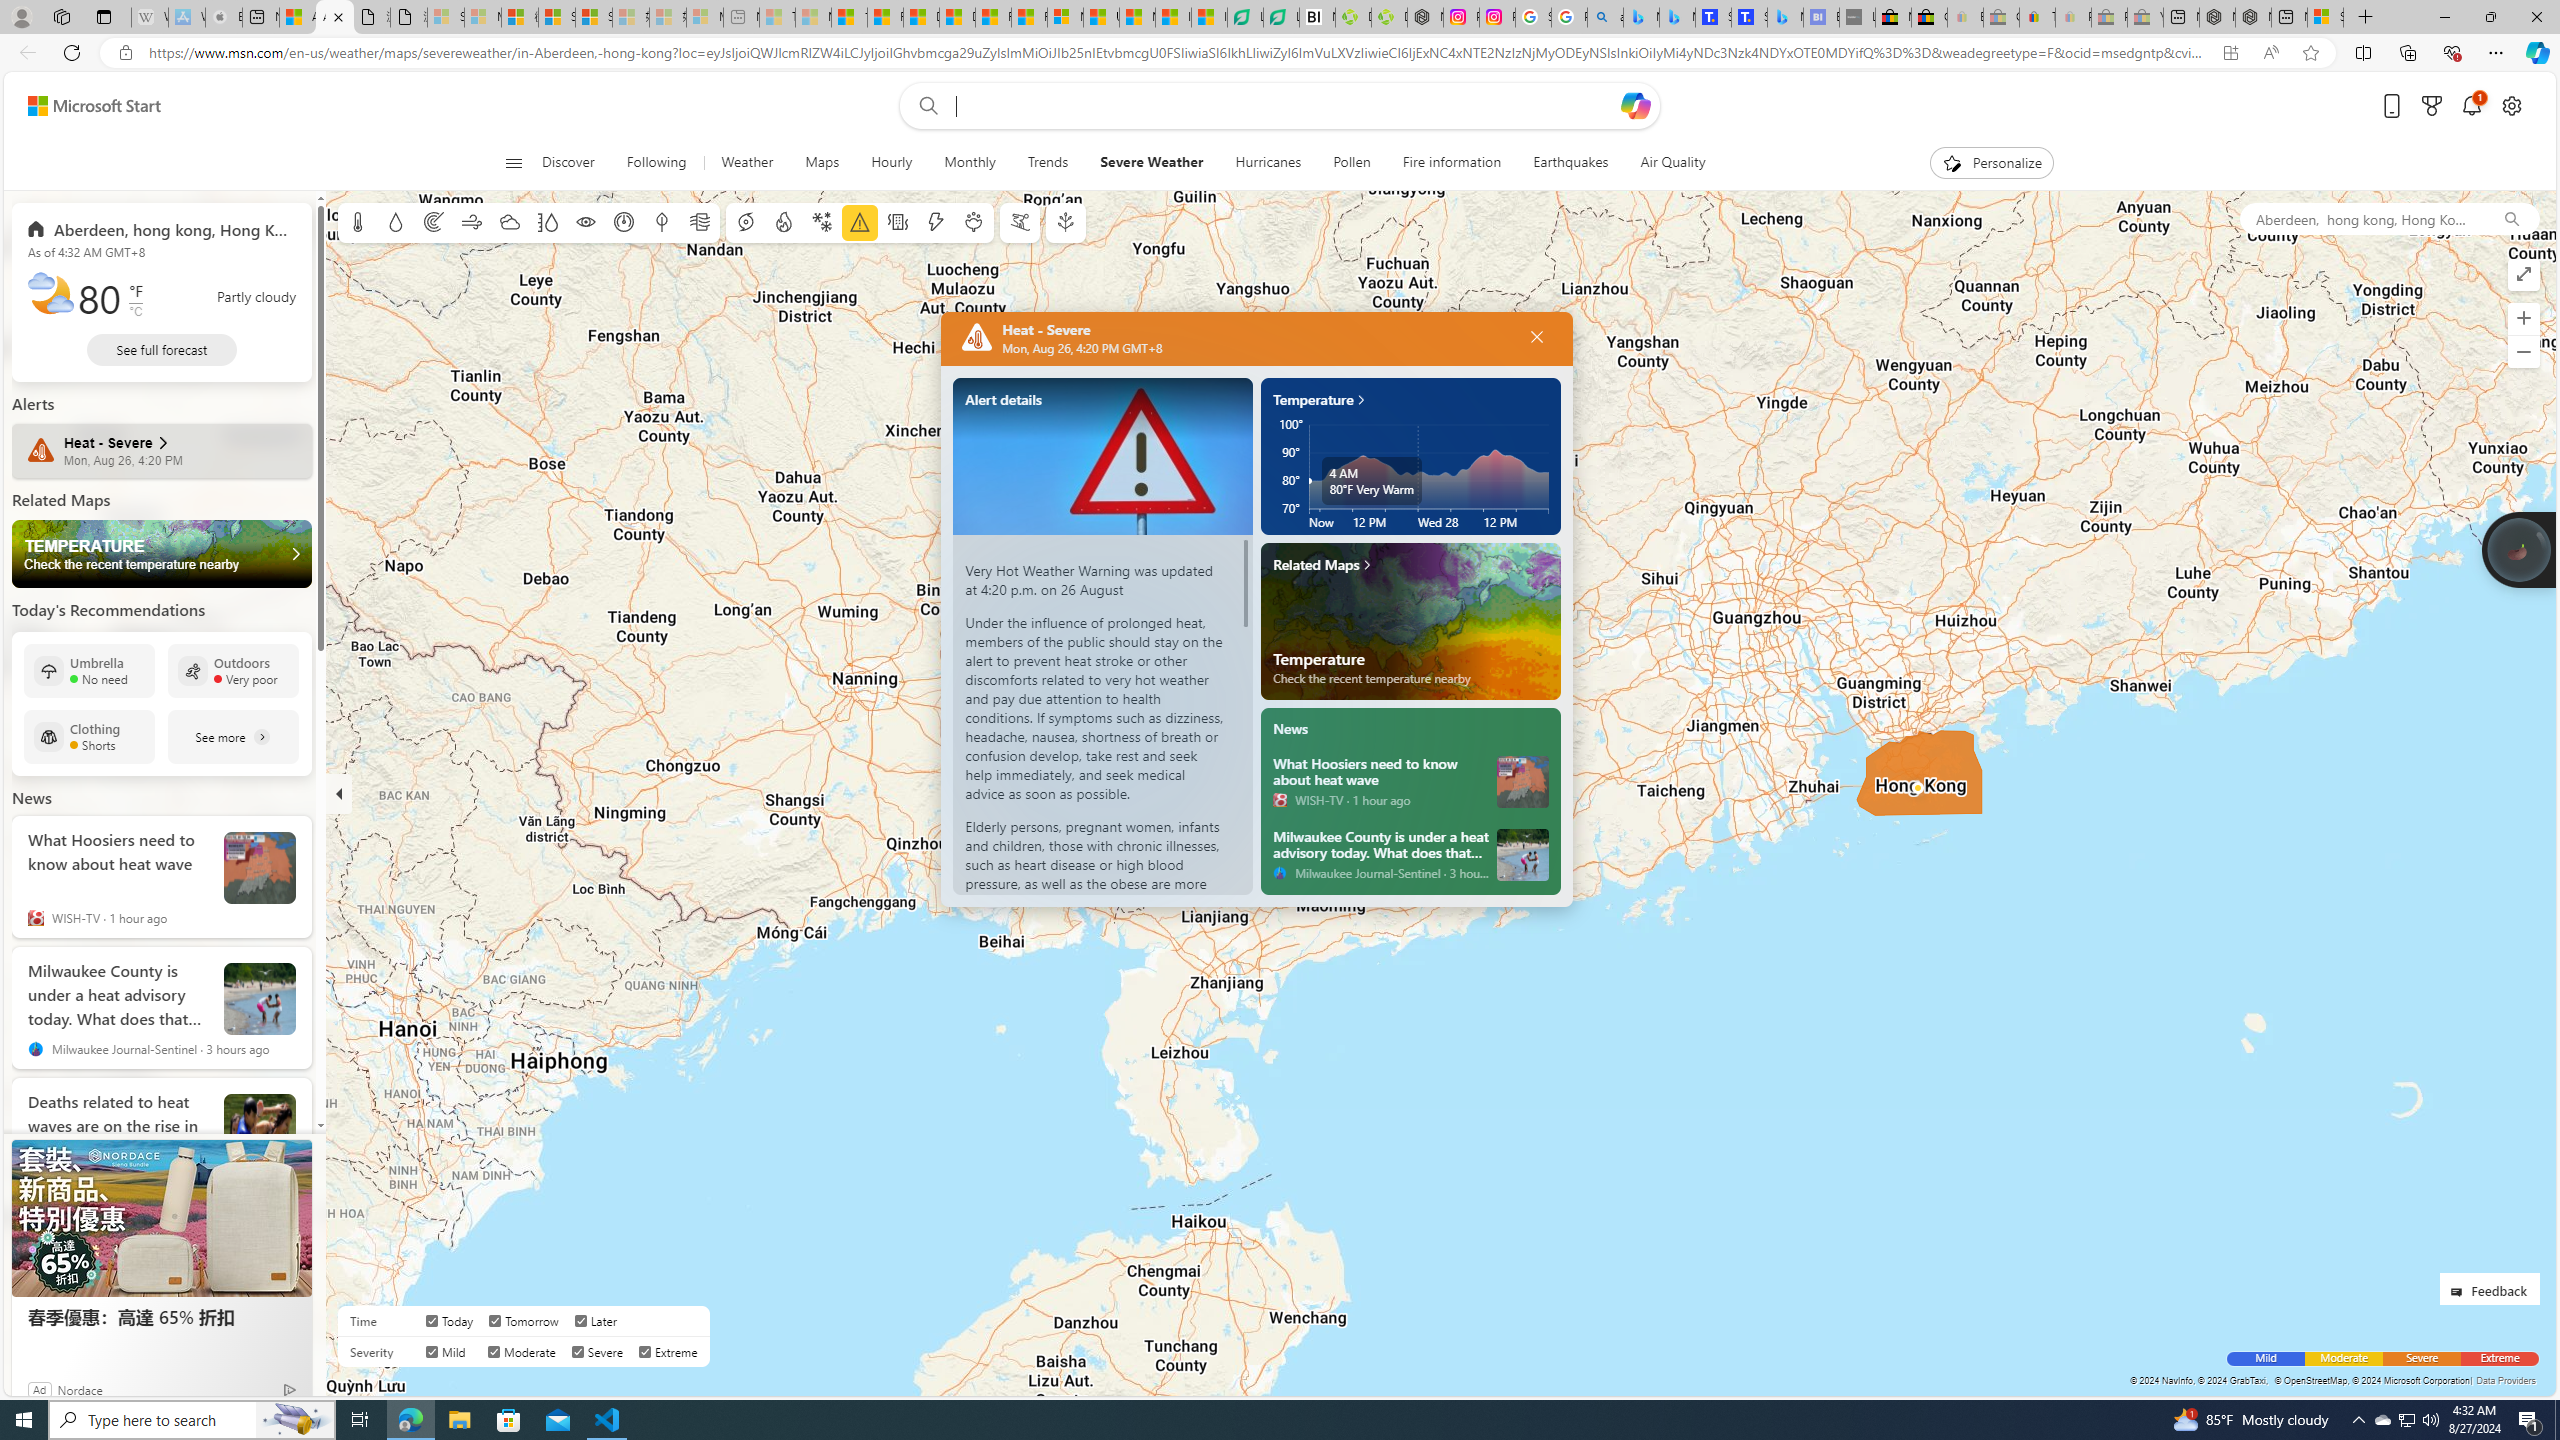 Image resolution: width=2560 pixels, height=1440 pixels. What do you see at coordinates (1412, 392) in the screenshot?
I see `Temperature` at bounding box center [1412, 392].